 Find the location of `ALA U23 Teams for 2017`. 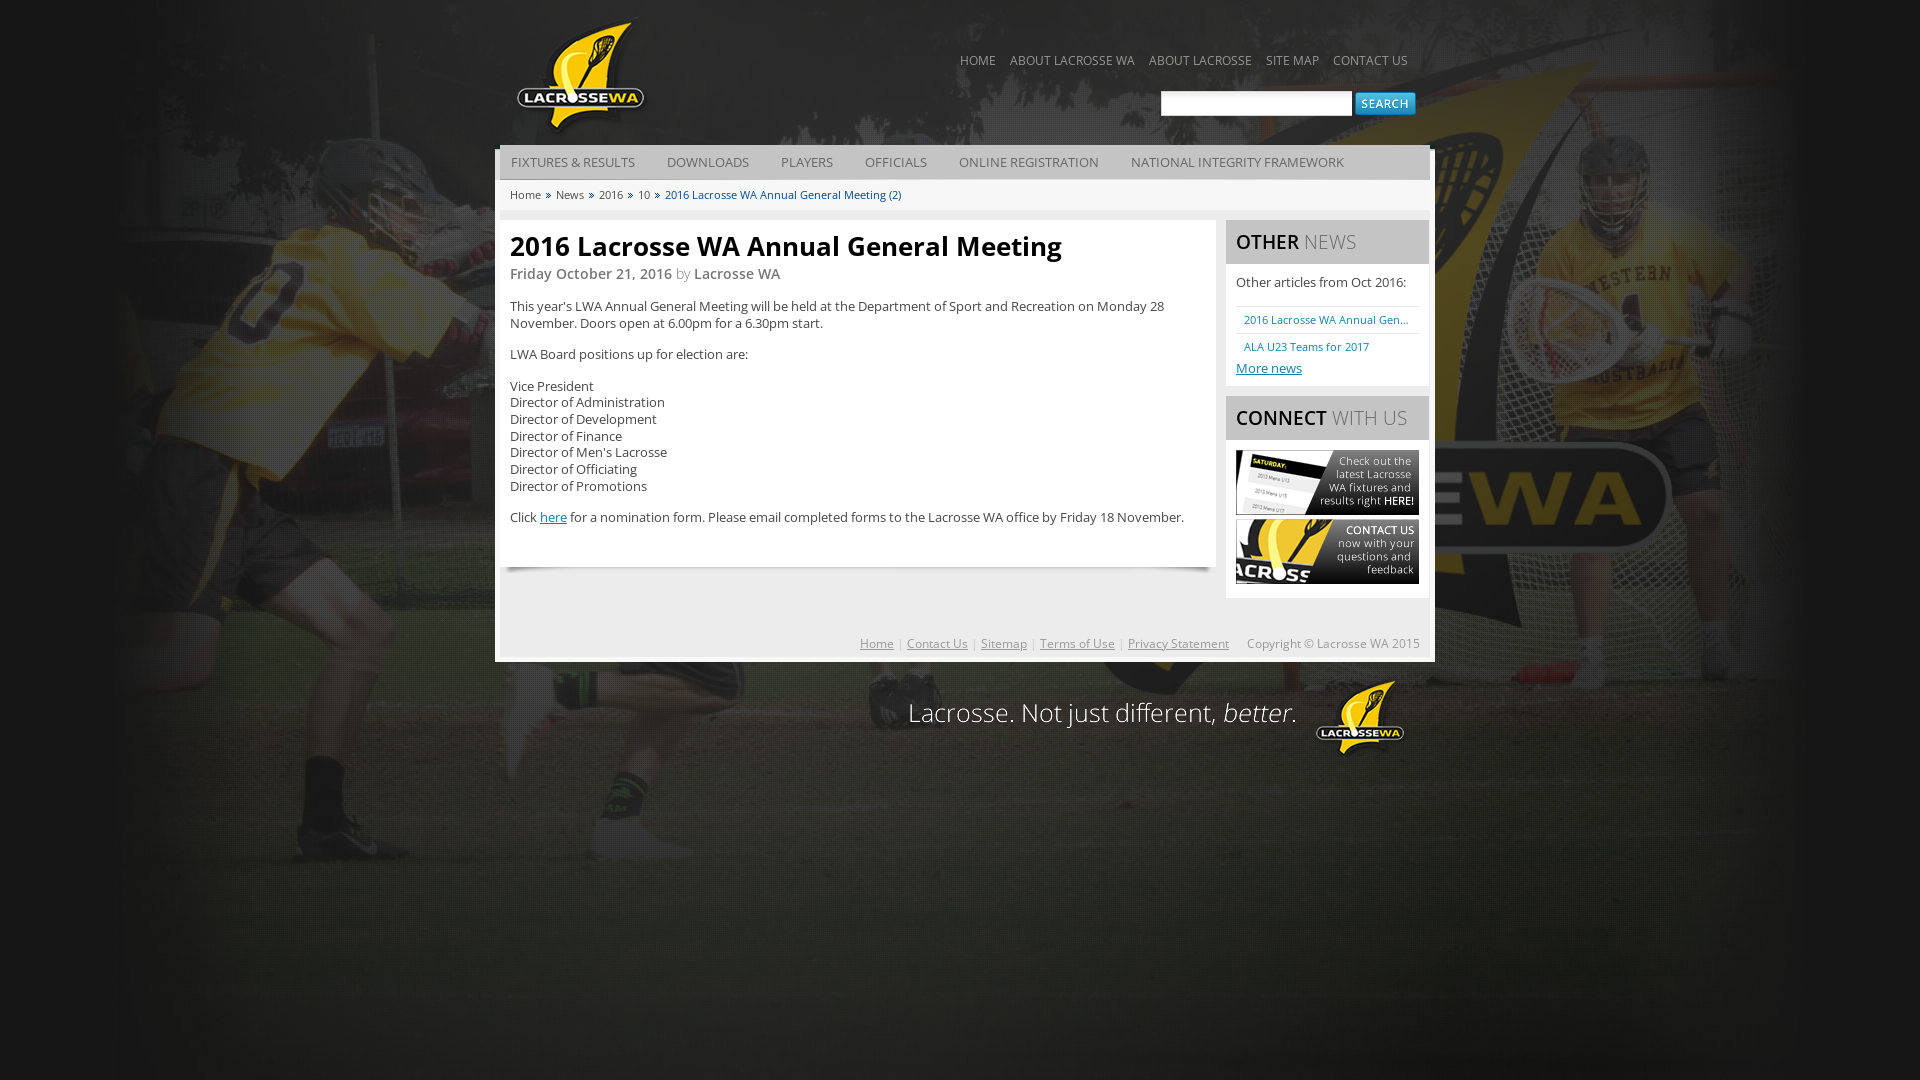

ALA U23 Teams for 2017 is located at coordinates (1328, 347).